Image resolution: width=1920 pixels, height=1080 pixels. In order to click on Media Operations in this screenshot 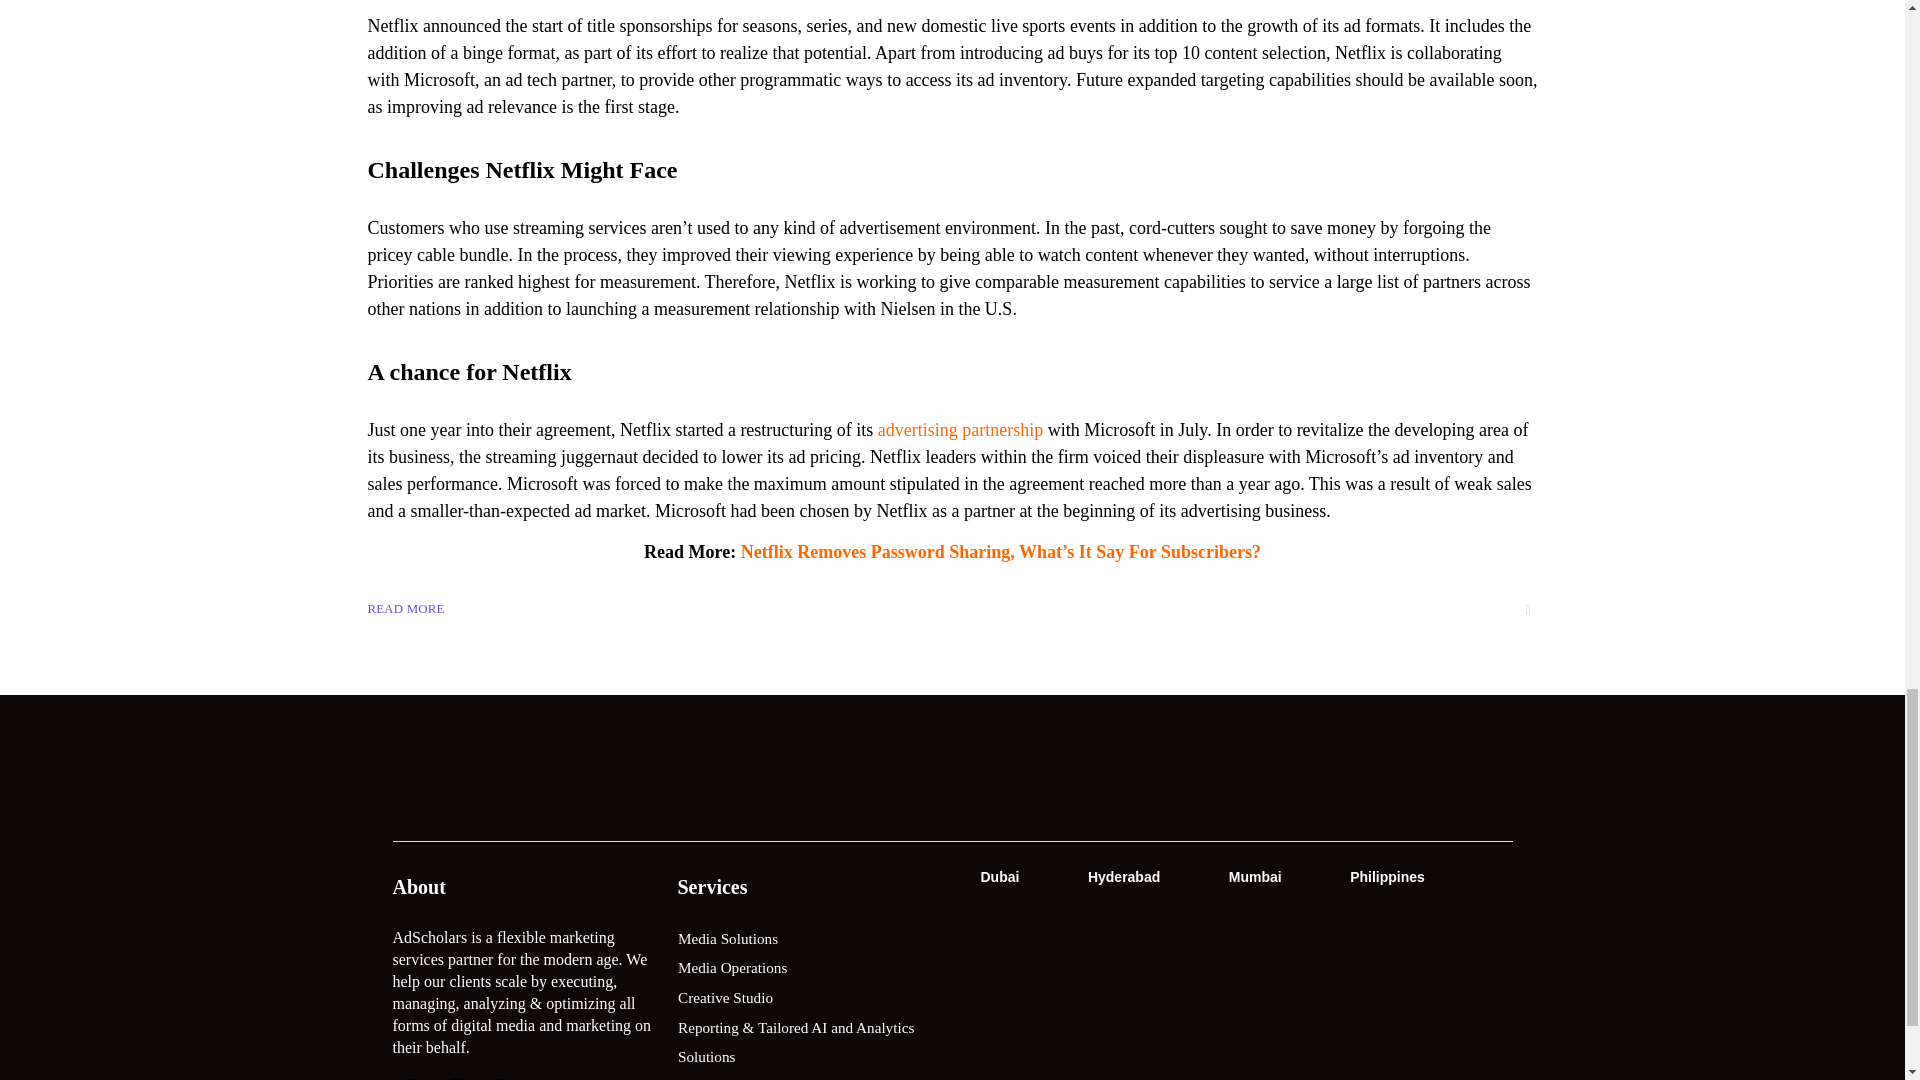, I will do `click(810, 968)`.